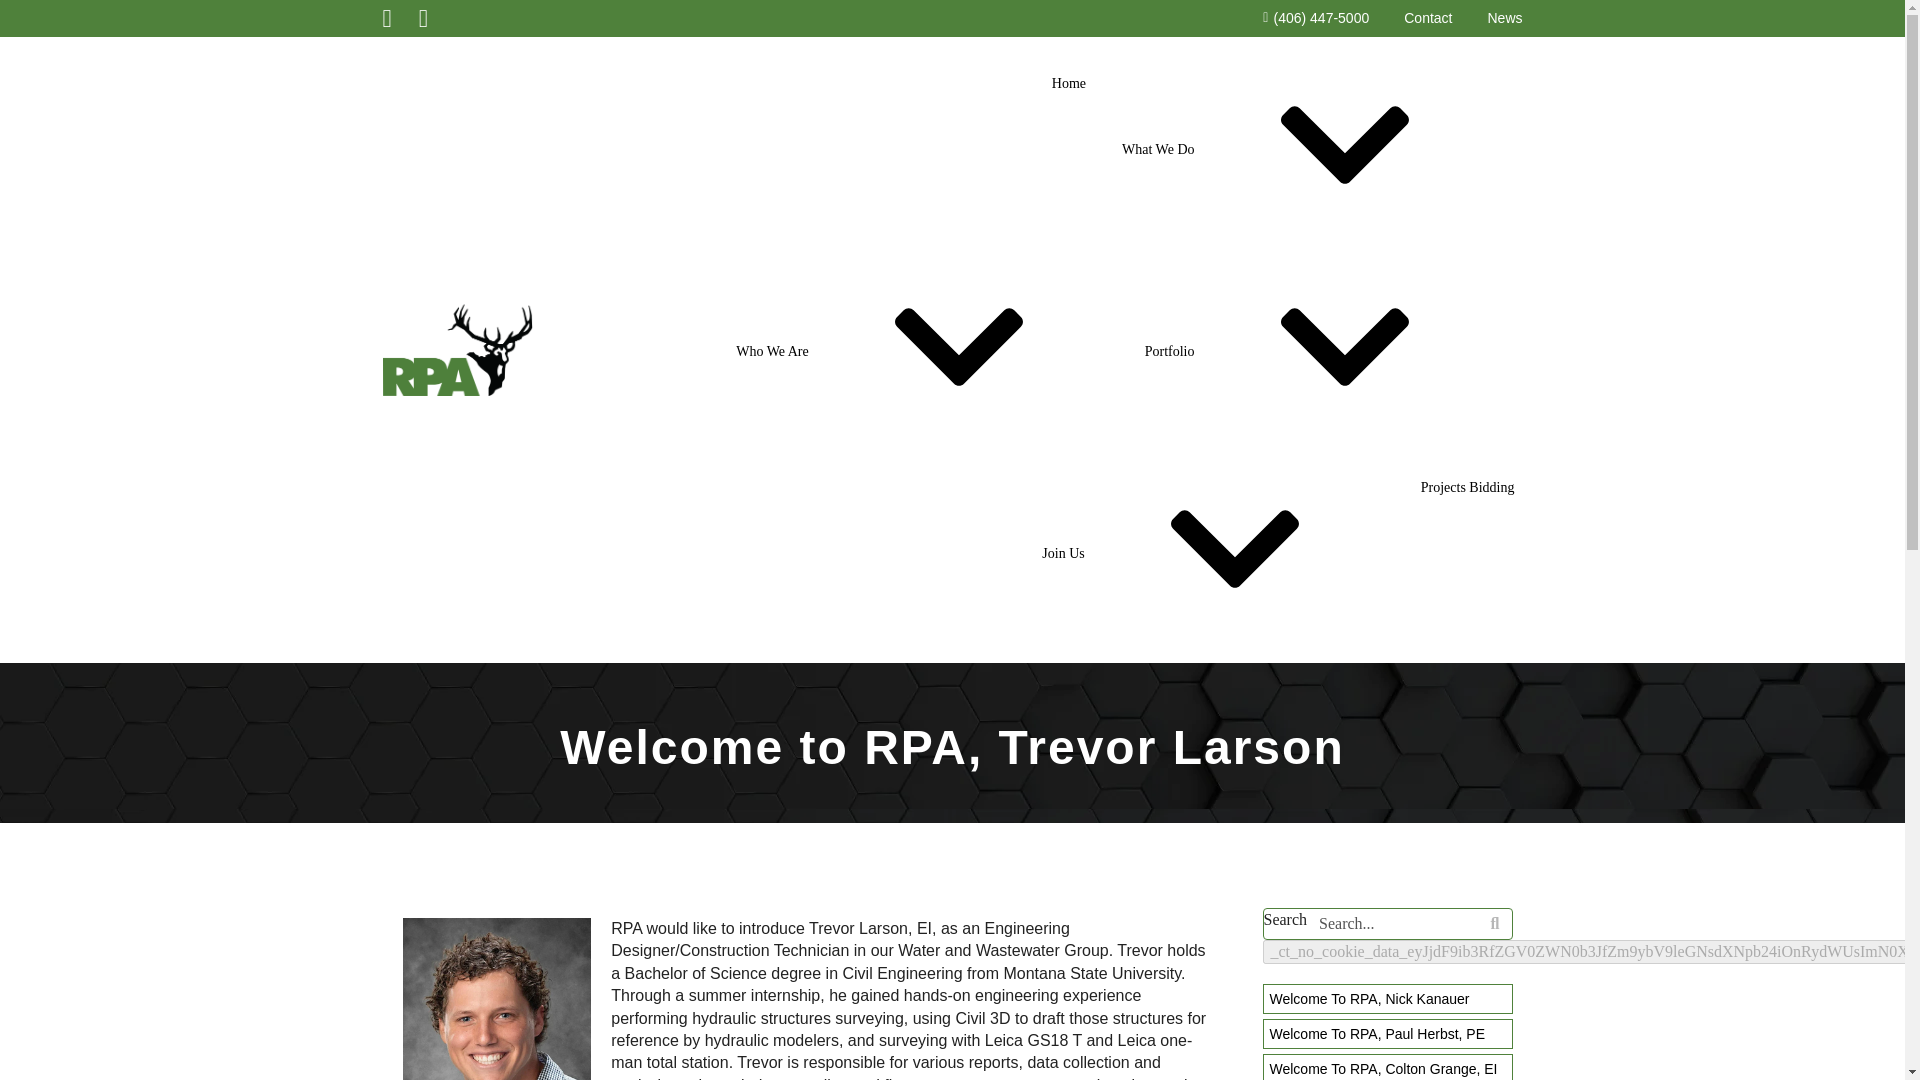 The image size is (1920, 1080). I want to click on Portfolio, so click(1320, 350).